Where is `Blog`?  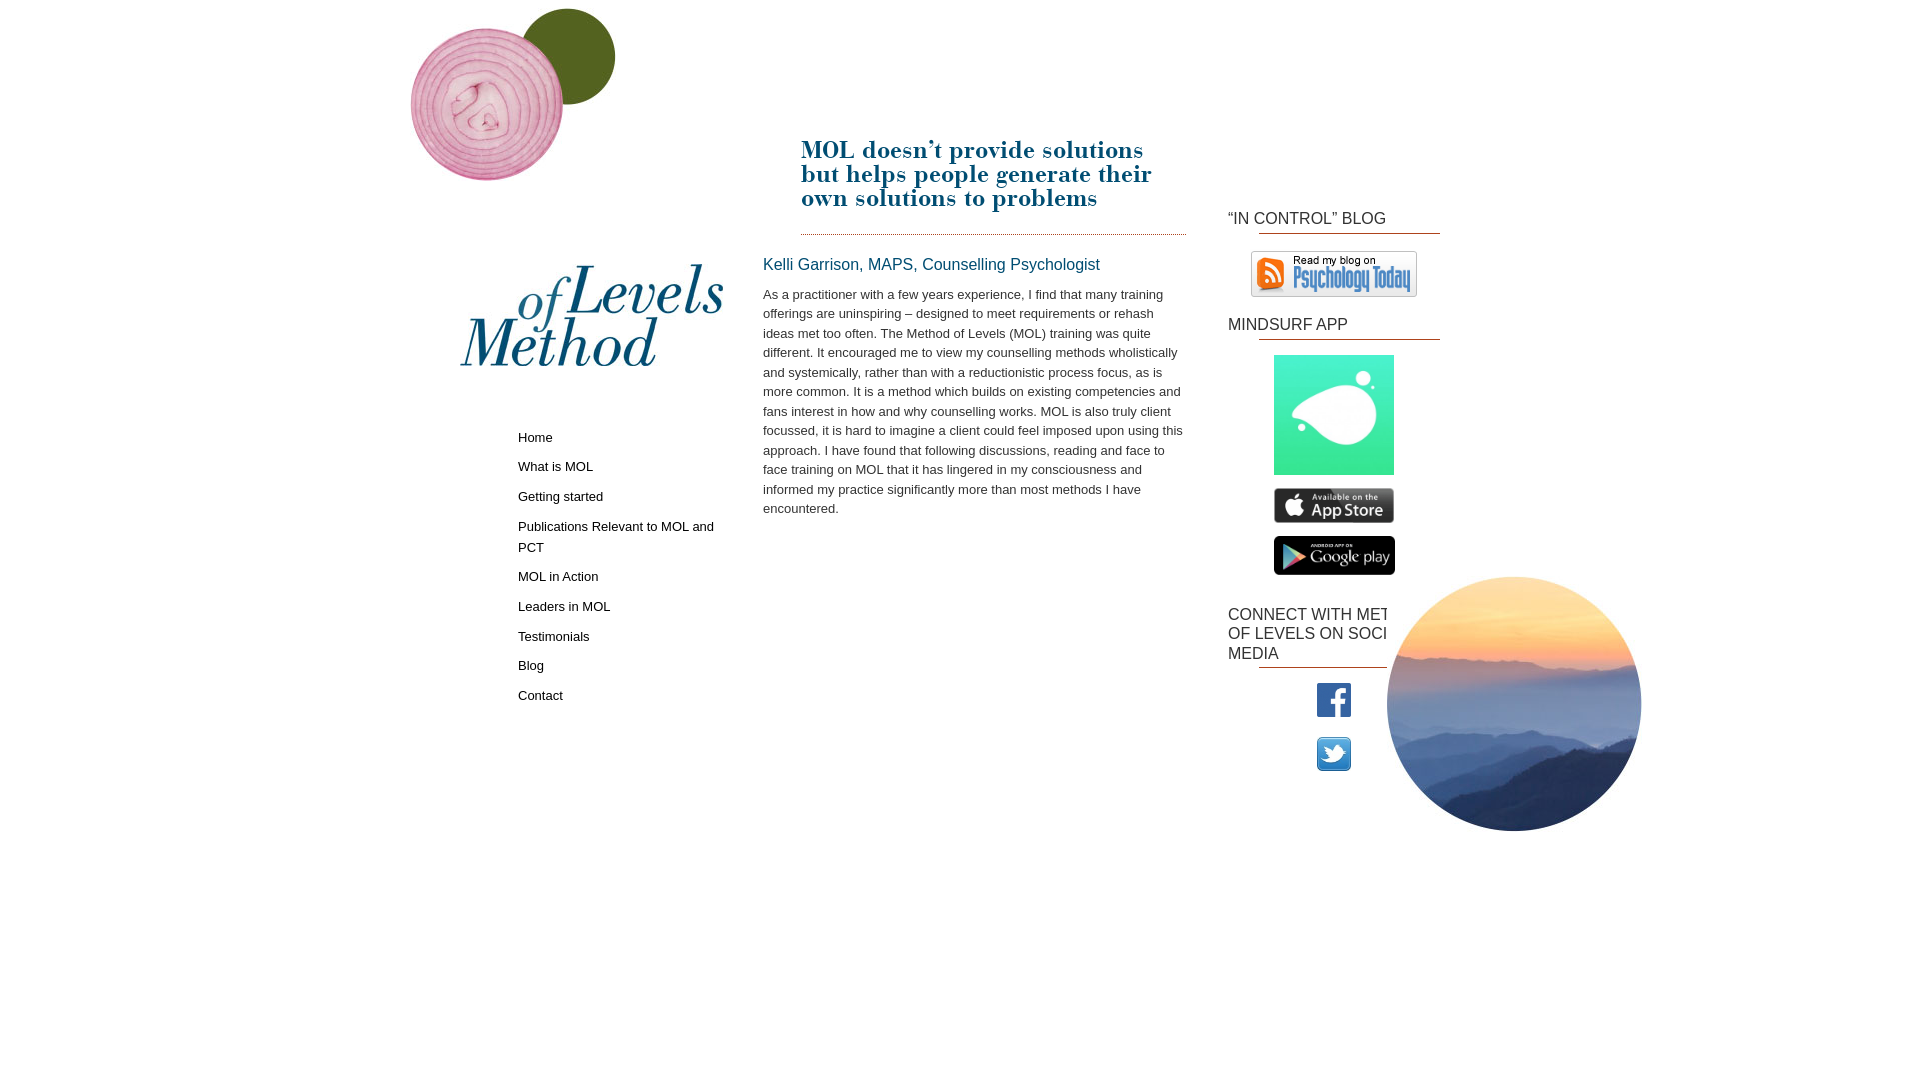 Blog is located at coordinates (620, 664).